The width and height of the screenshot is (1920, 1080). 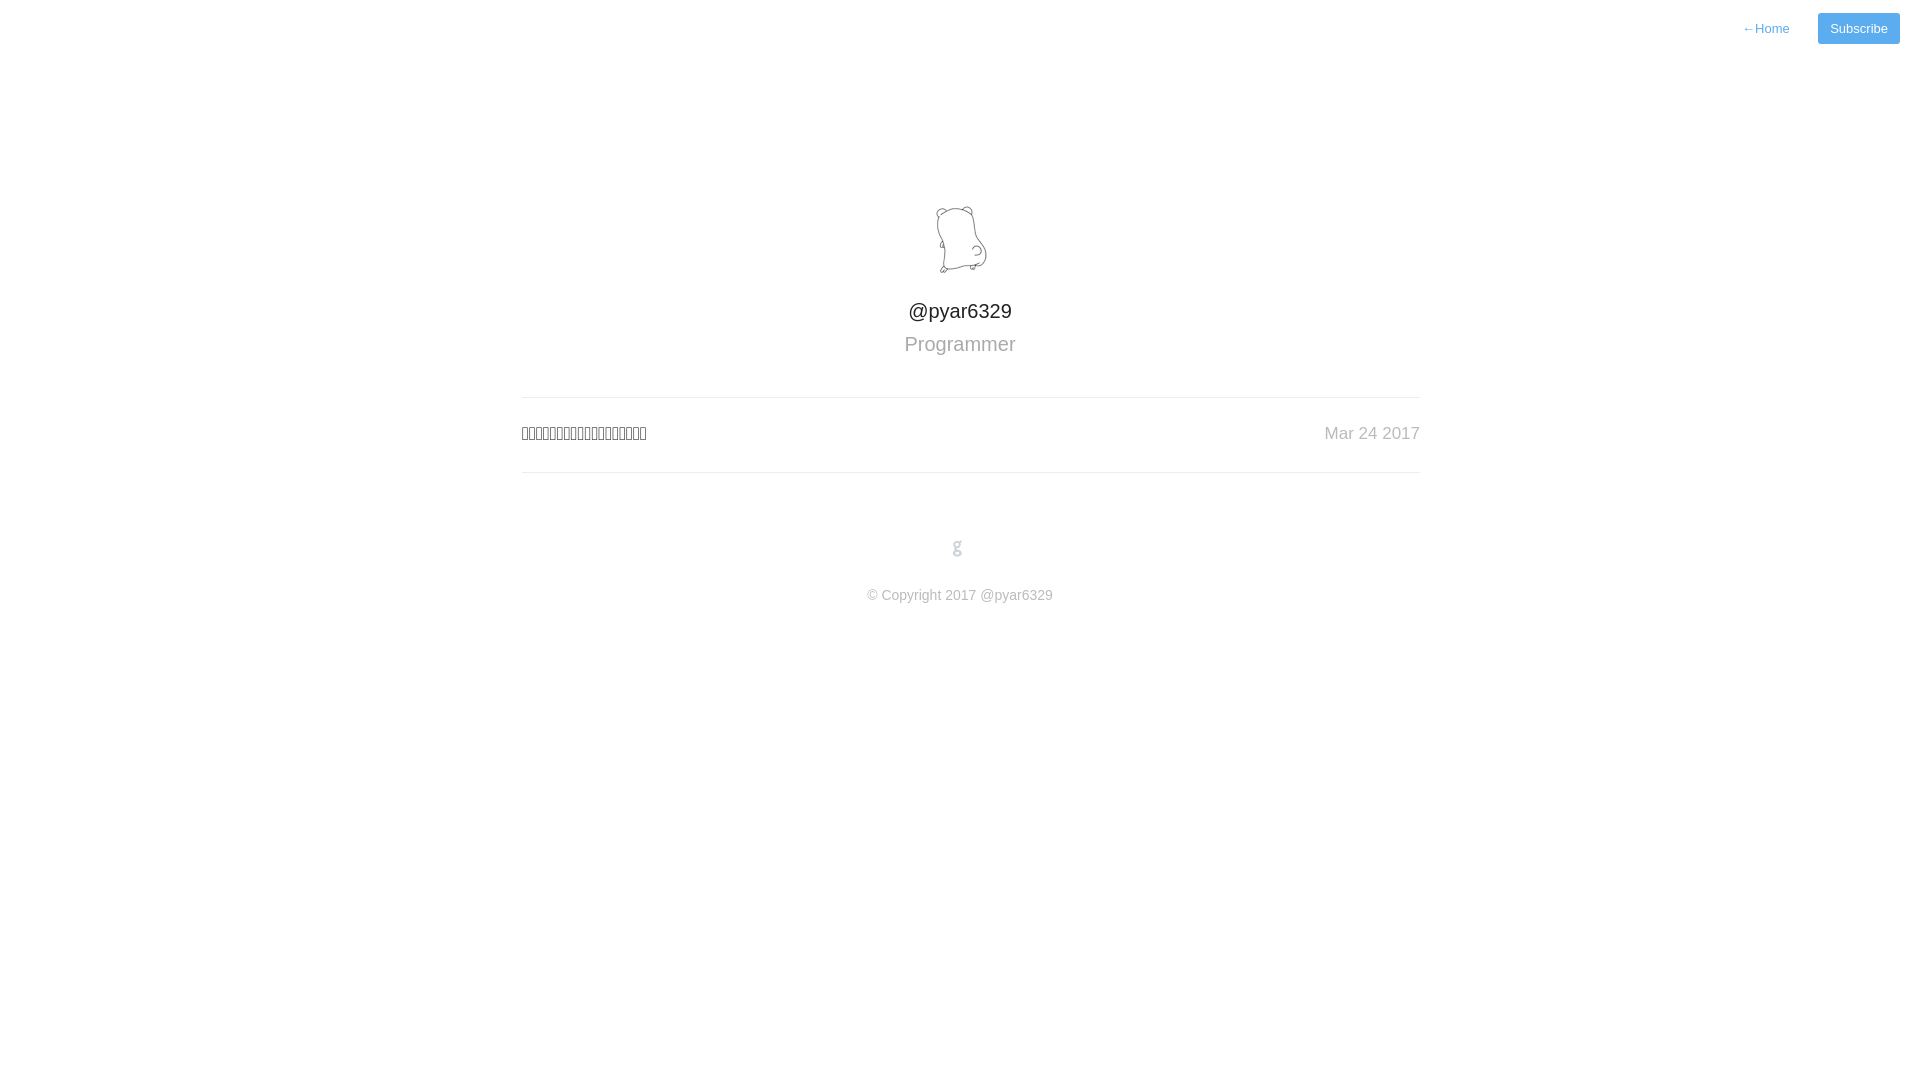 I want to click on Subscribe, so click(x=1859, y=28).